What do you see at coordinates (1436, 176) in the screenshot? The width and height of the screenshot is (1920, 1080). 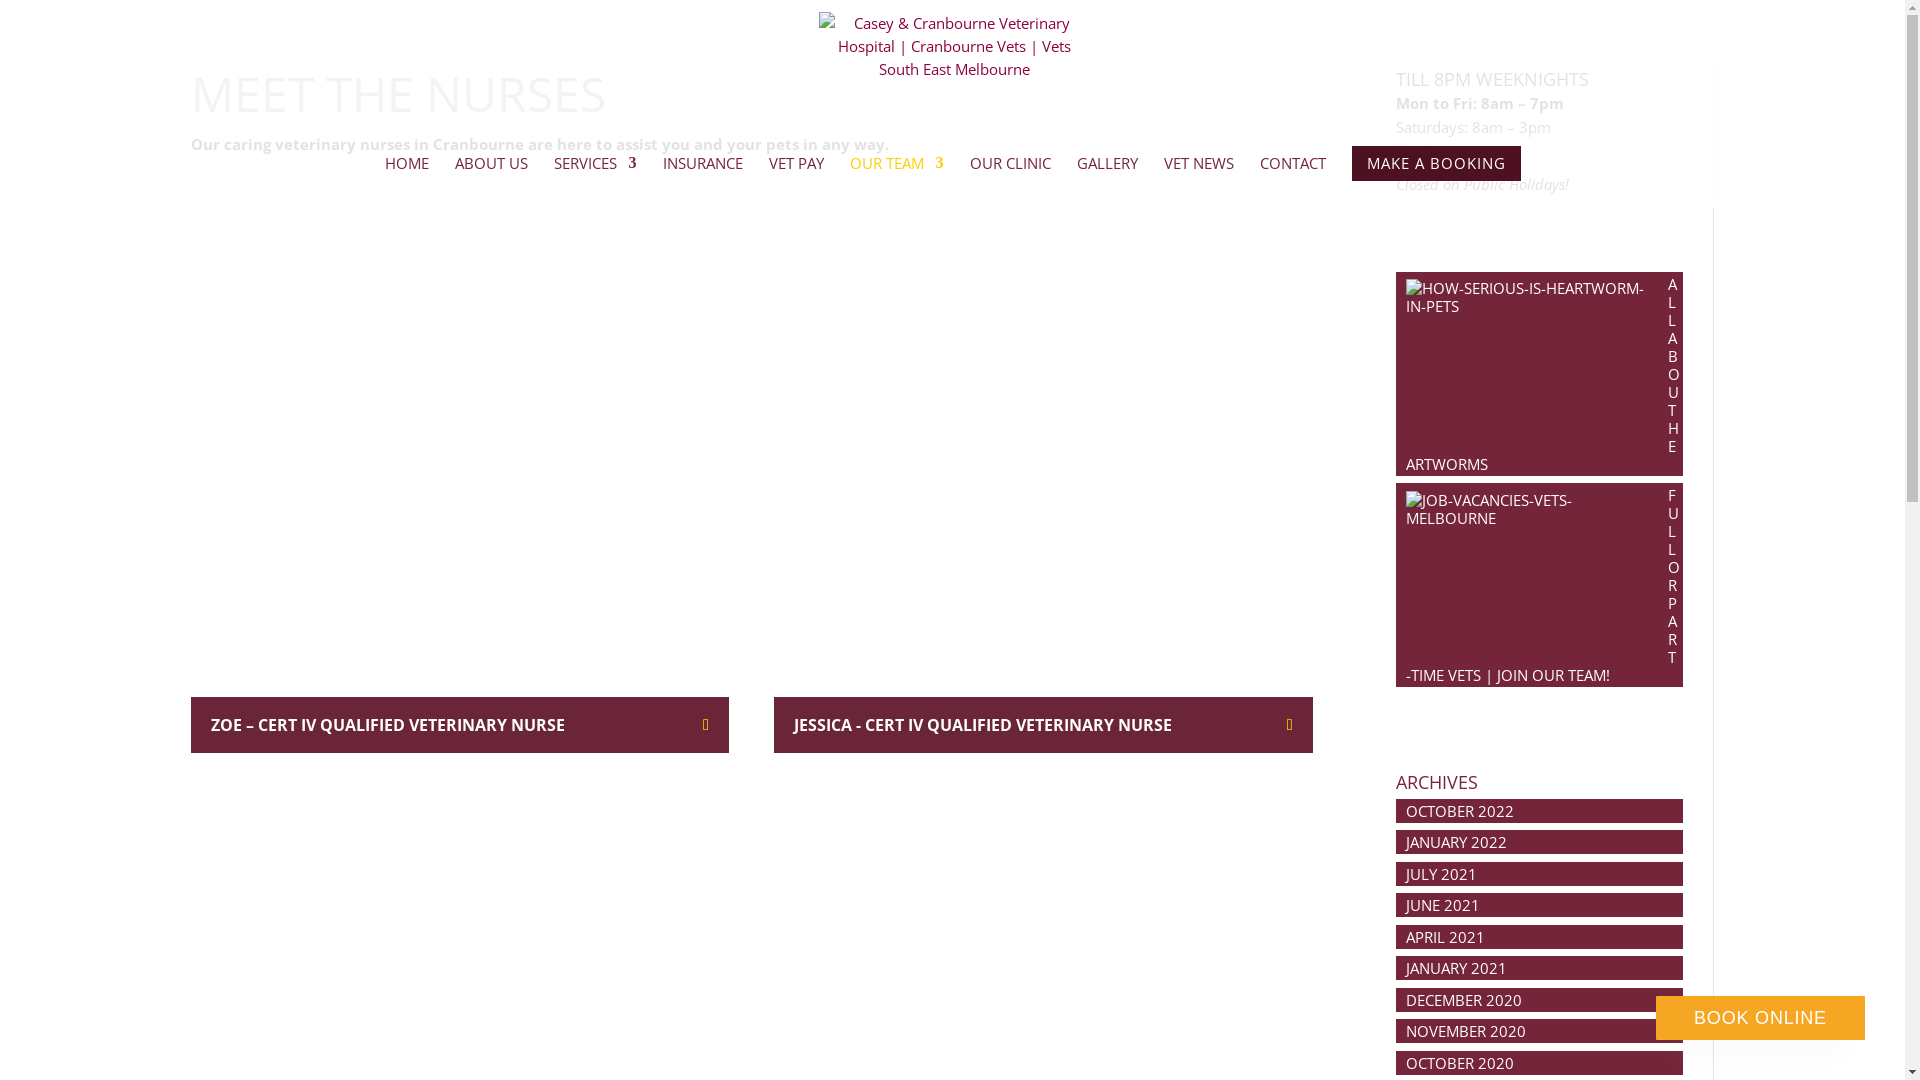 I see `MAKE A BOOKING` at bounding box center [1436, 176].